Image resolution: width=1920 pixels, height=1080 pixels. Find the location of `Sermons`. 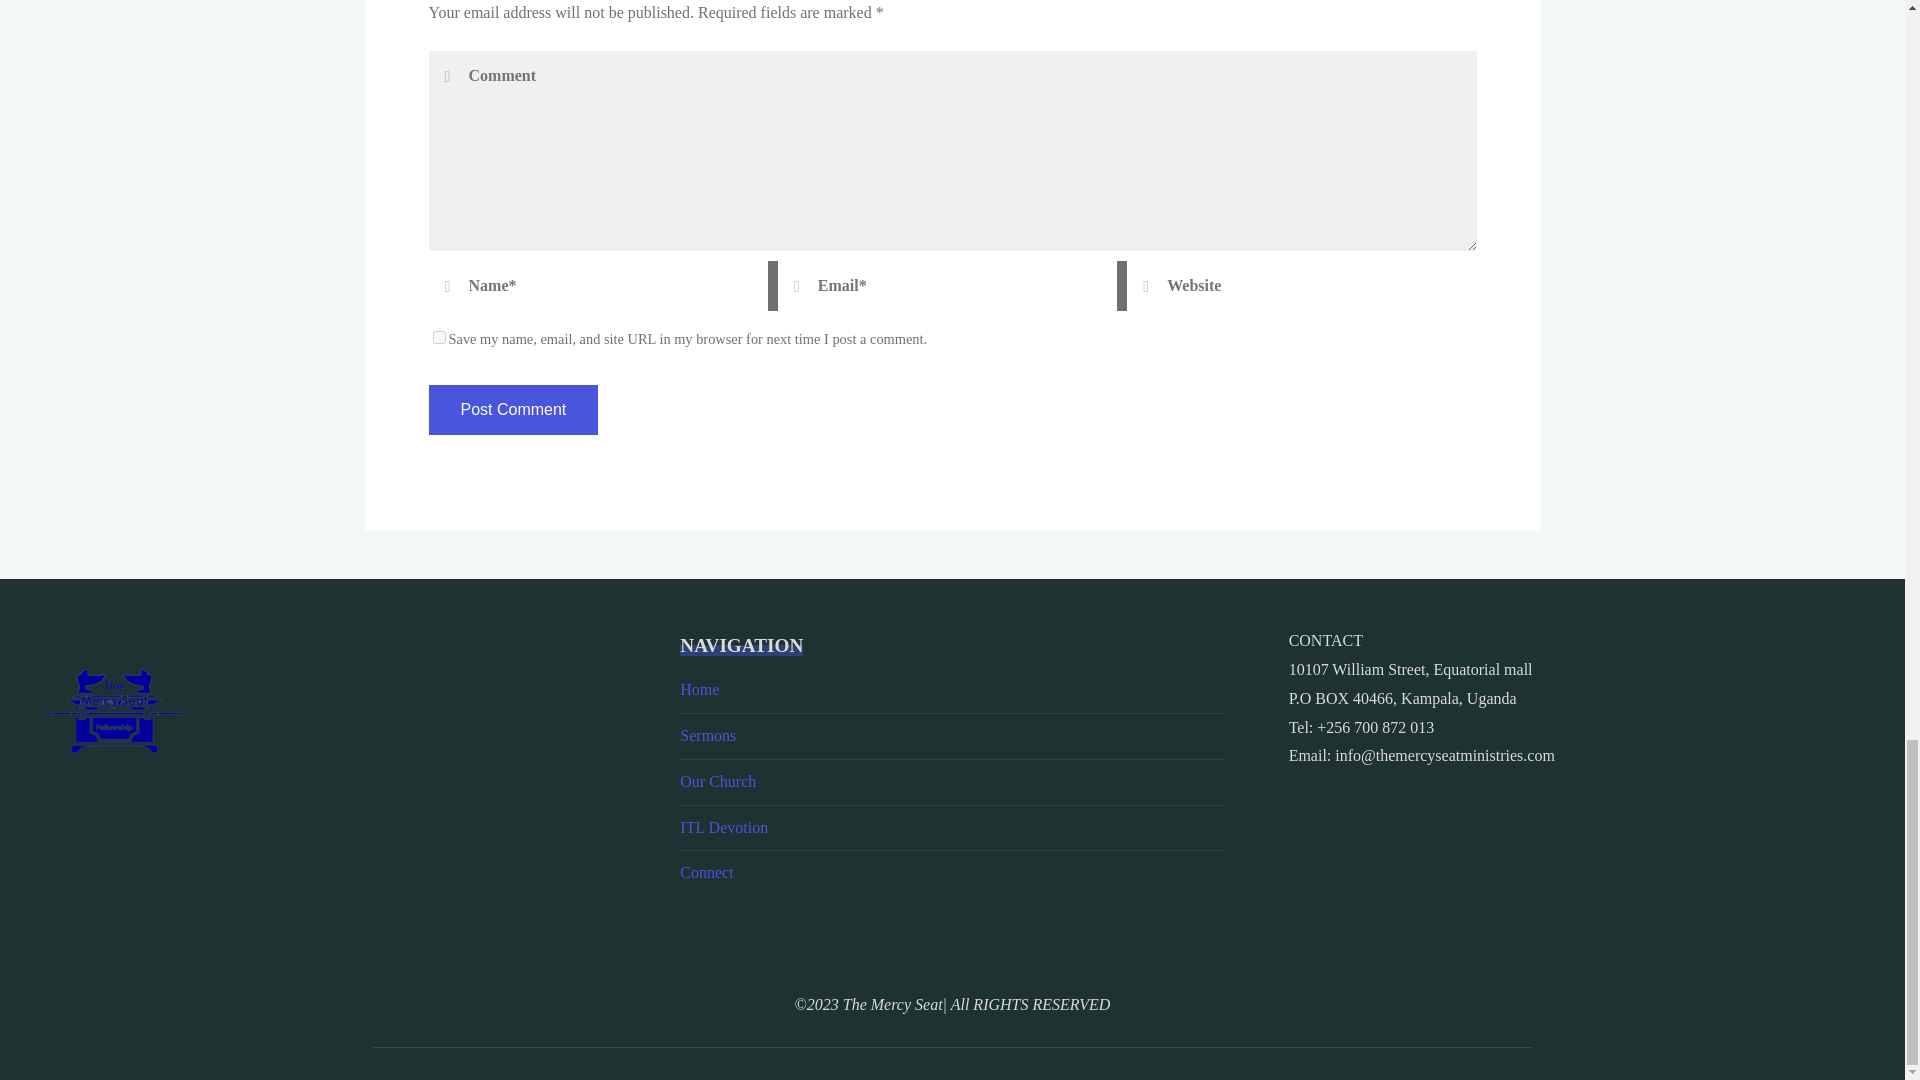

Sermons is located at coordinates (707, 735).